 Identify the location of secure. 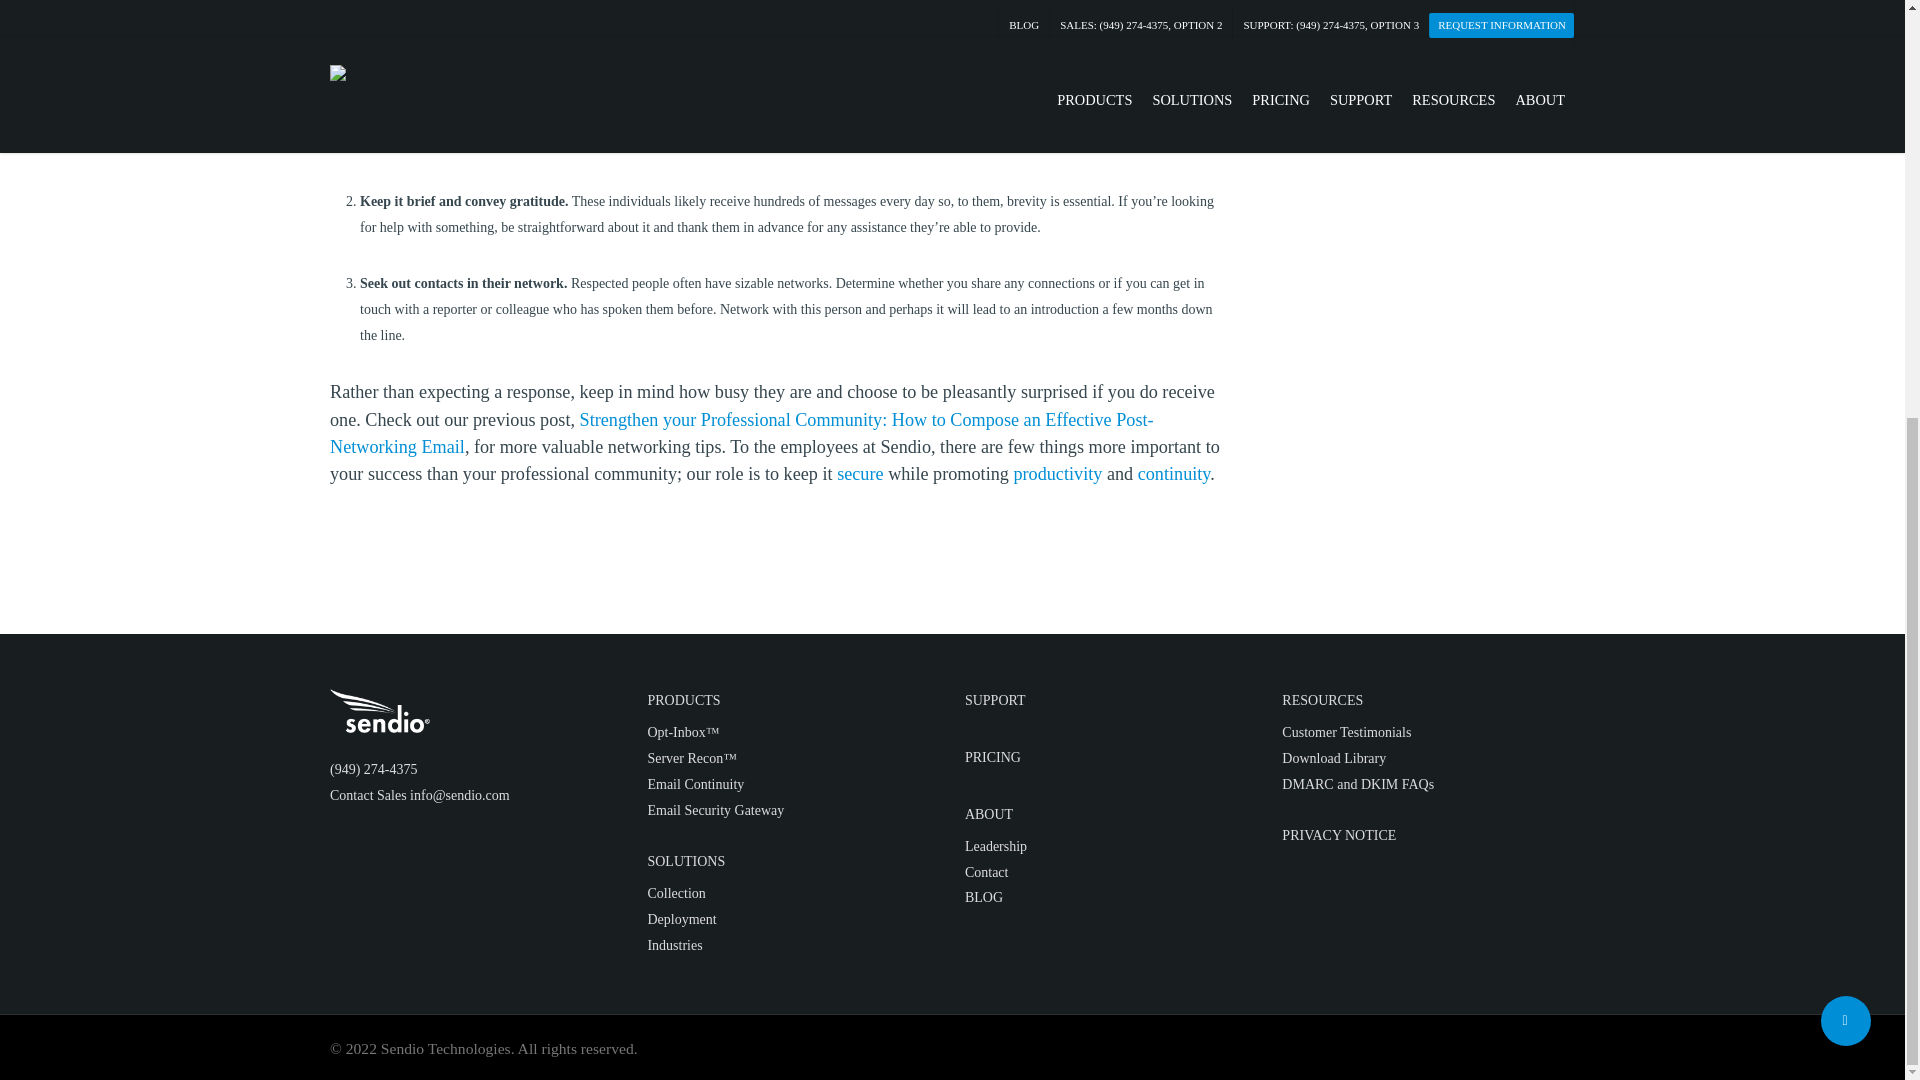
(860, 474).